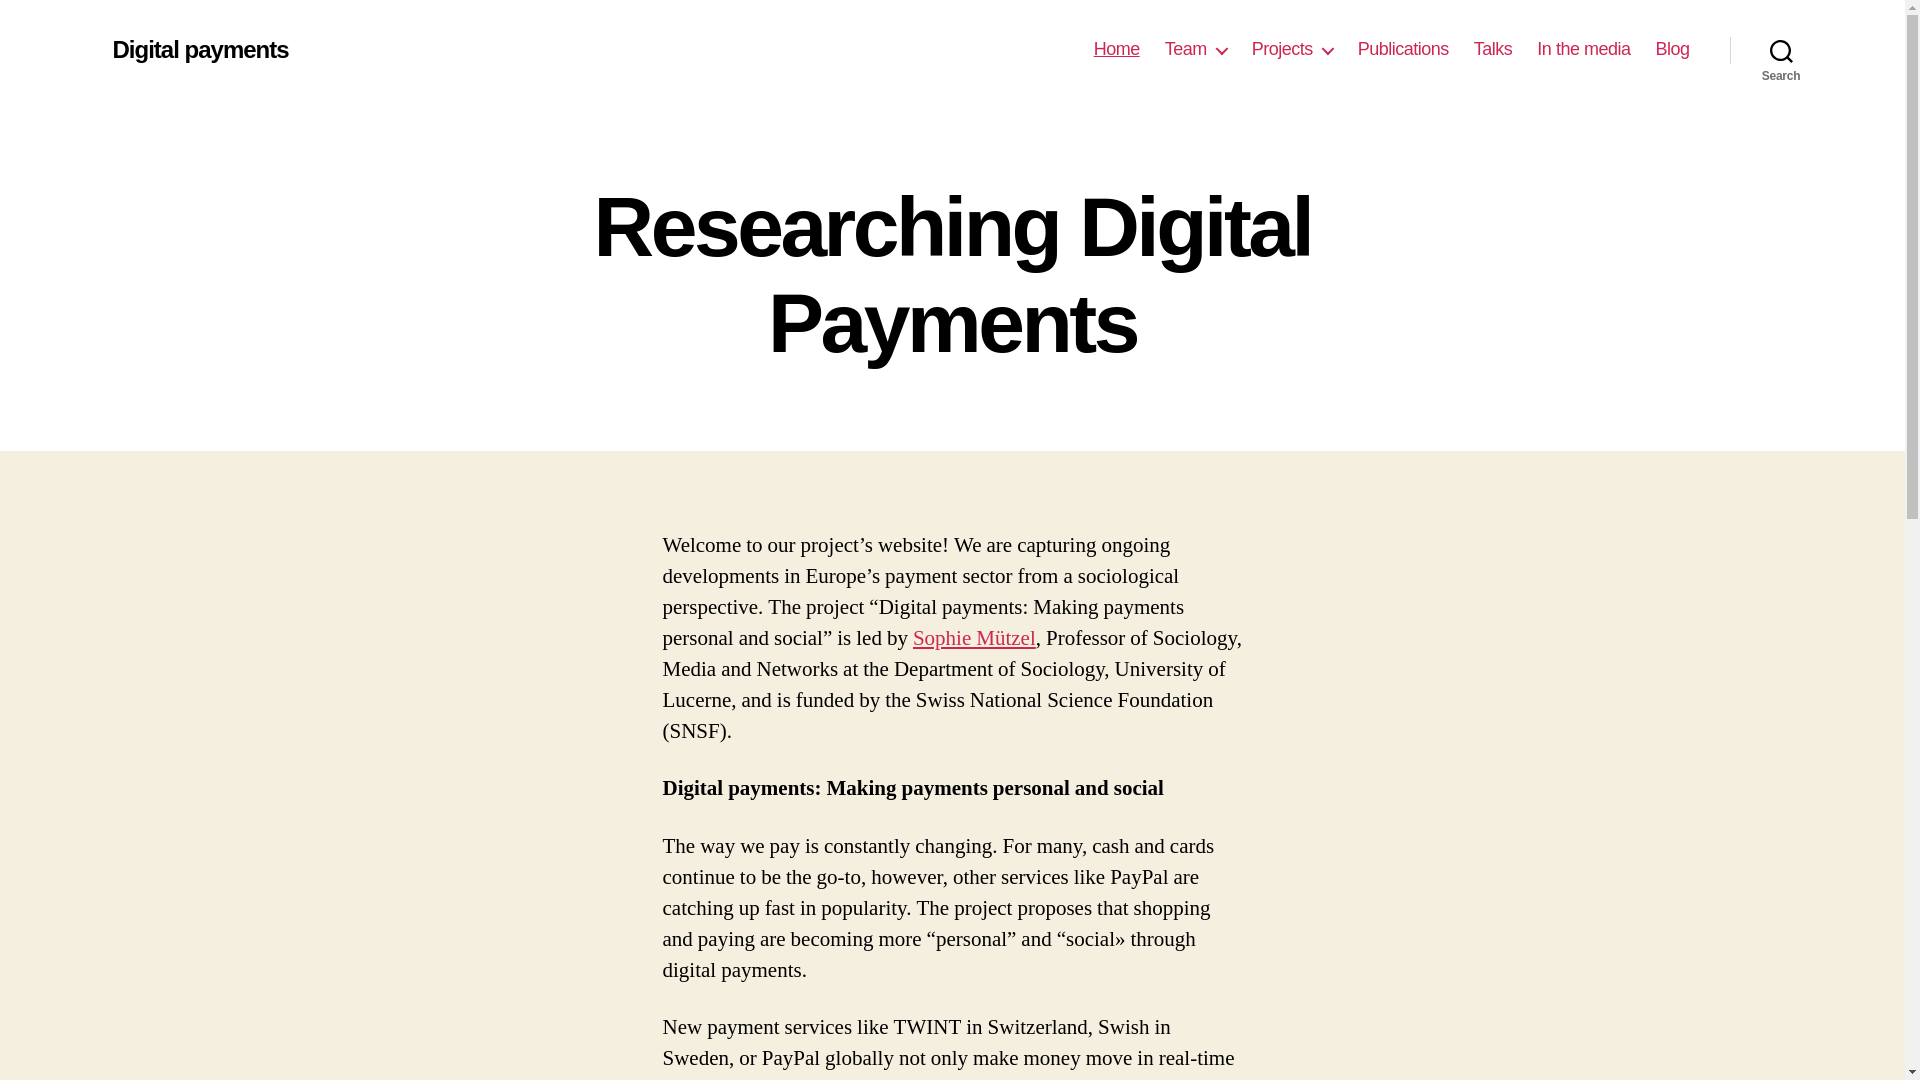 The image size is (1920, 1080). Describe the element at coordinates (1196, 49) in the screenshot. I see `Team` at that location.